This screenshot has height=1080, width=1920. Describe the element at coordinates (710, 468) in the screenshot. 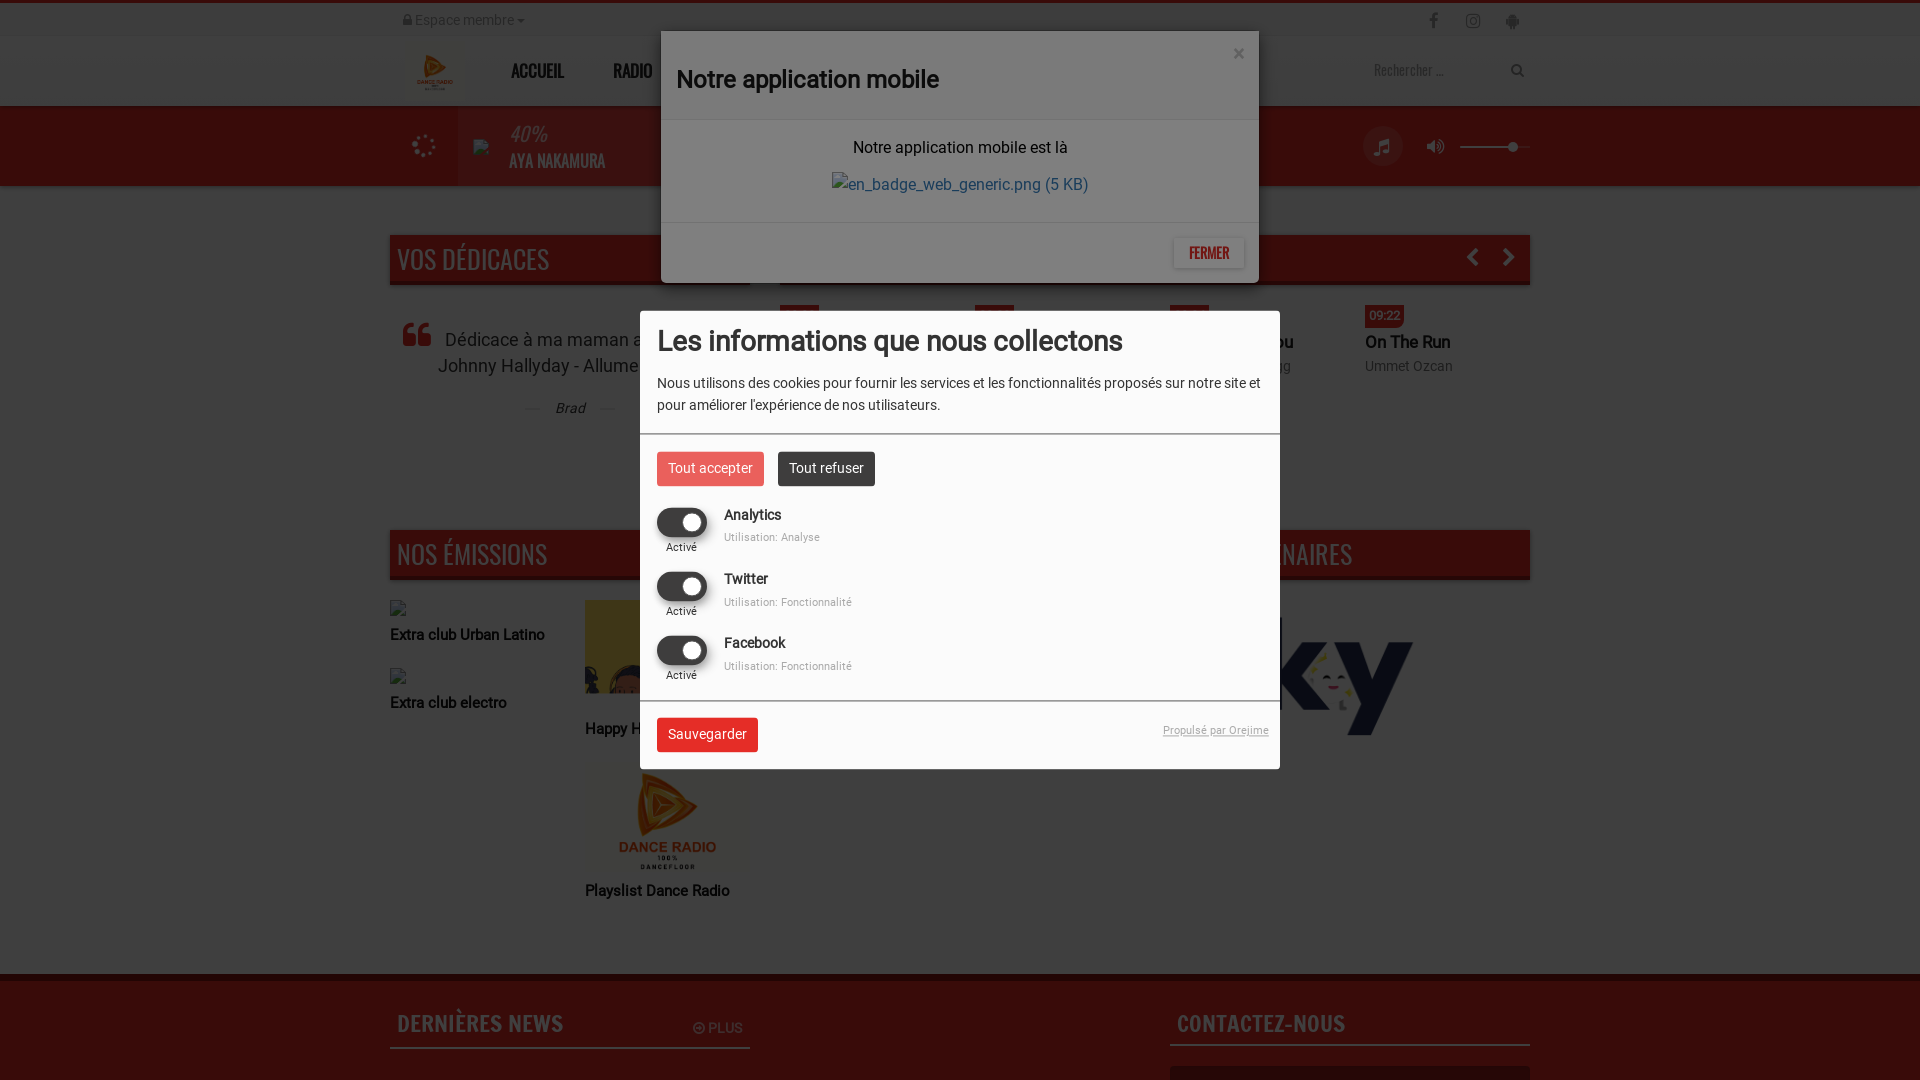

I see `Tout accepter` at that location.